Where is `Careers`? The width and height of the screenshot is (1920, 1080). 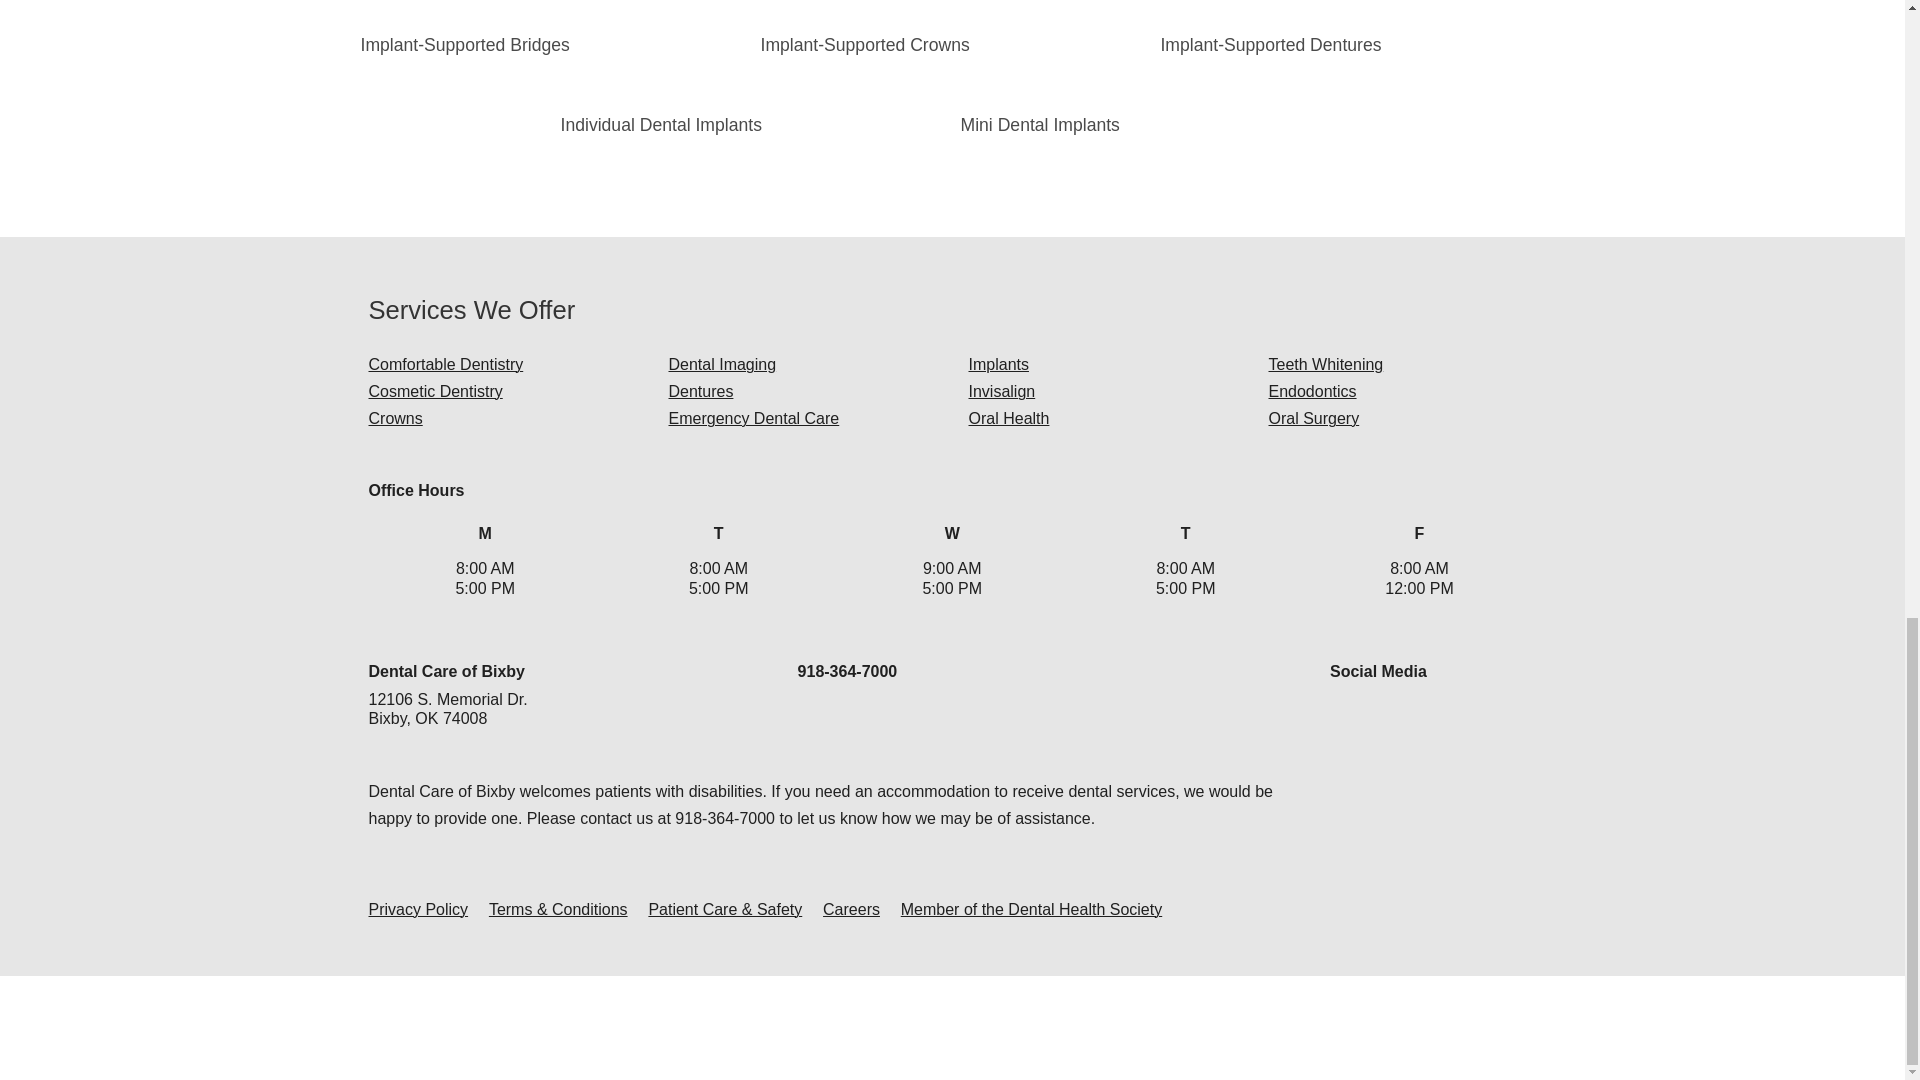 Careers is located at coordinates (851, 909).